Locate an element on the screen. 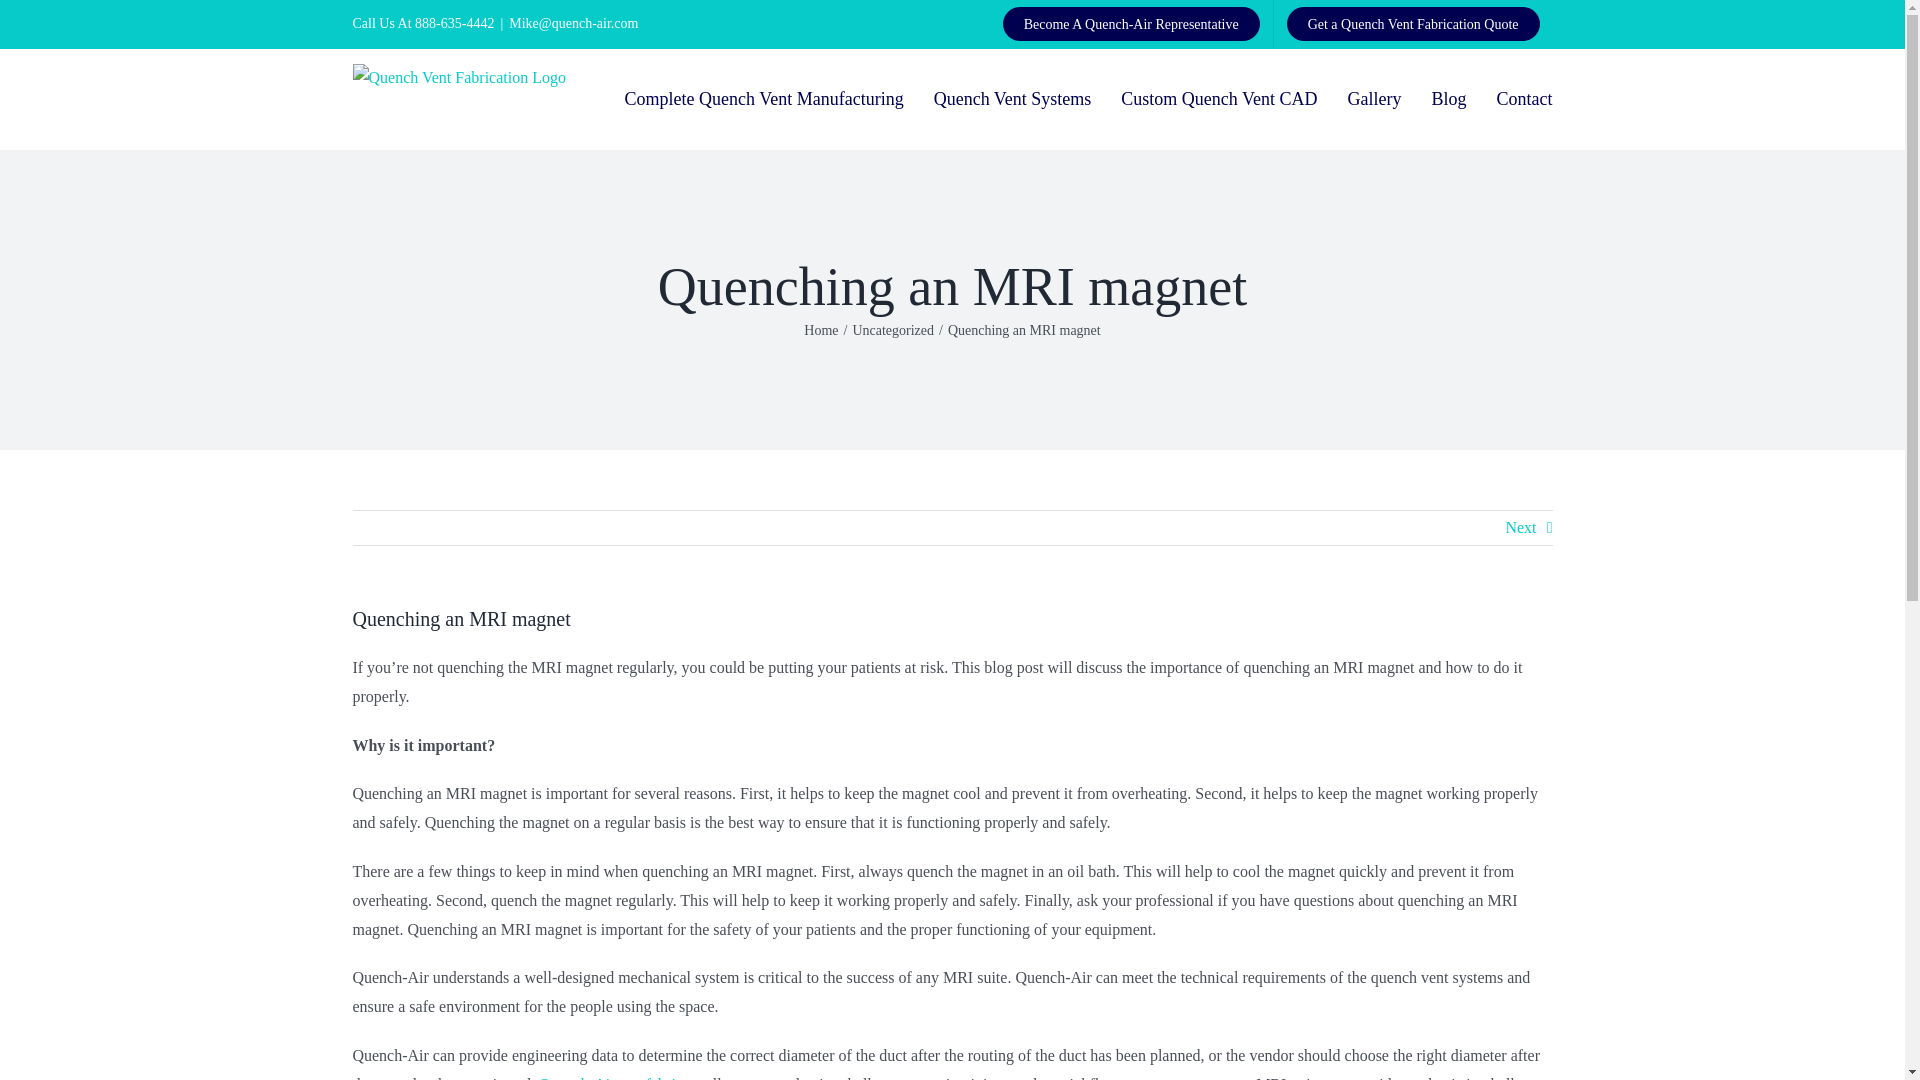 The image size is (1920, 1080). Quench Vent Systems is located at coordinates (1012, 98).